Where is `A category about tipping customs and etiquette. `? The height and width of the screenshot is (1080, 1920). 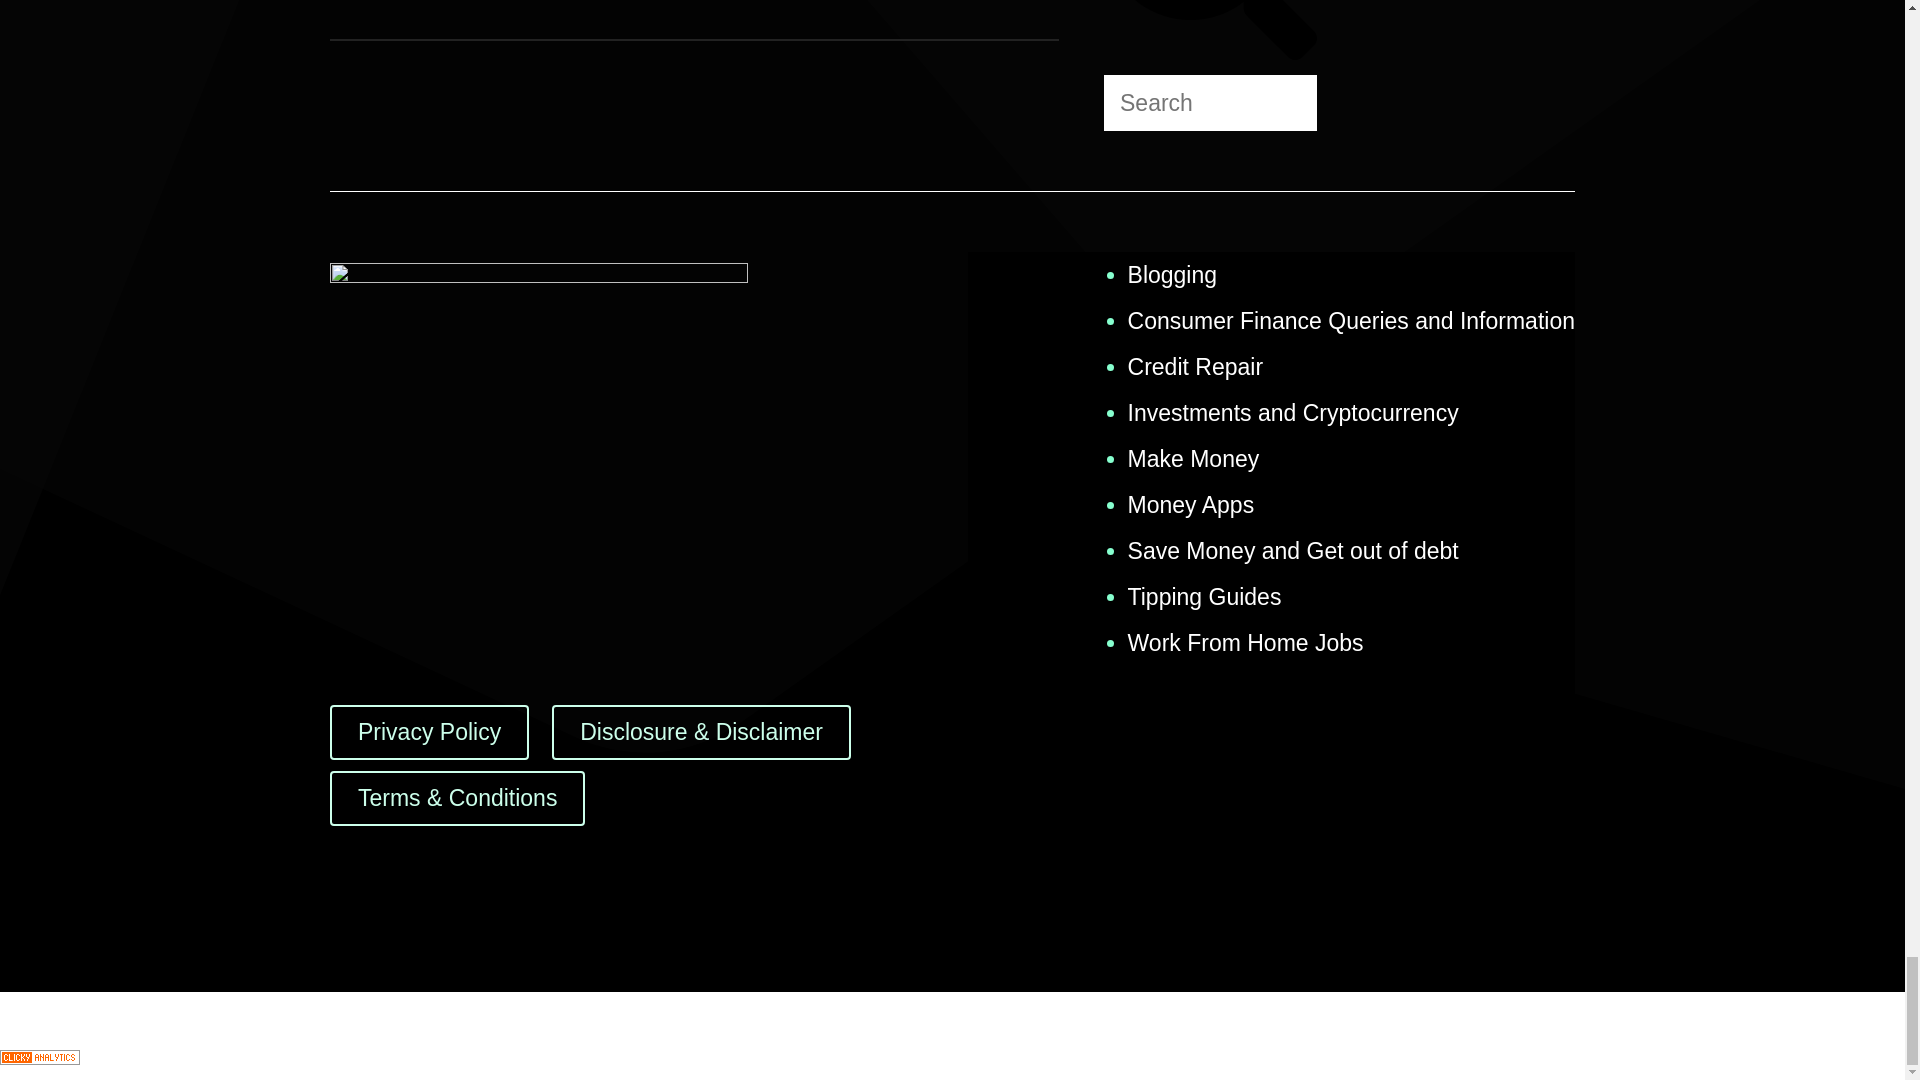
A category about tipping customs and etiquette.  is located at coordinates (1205, 597).